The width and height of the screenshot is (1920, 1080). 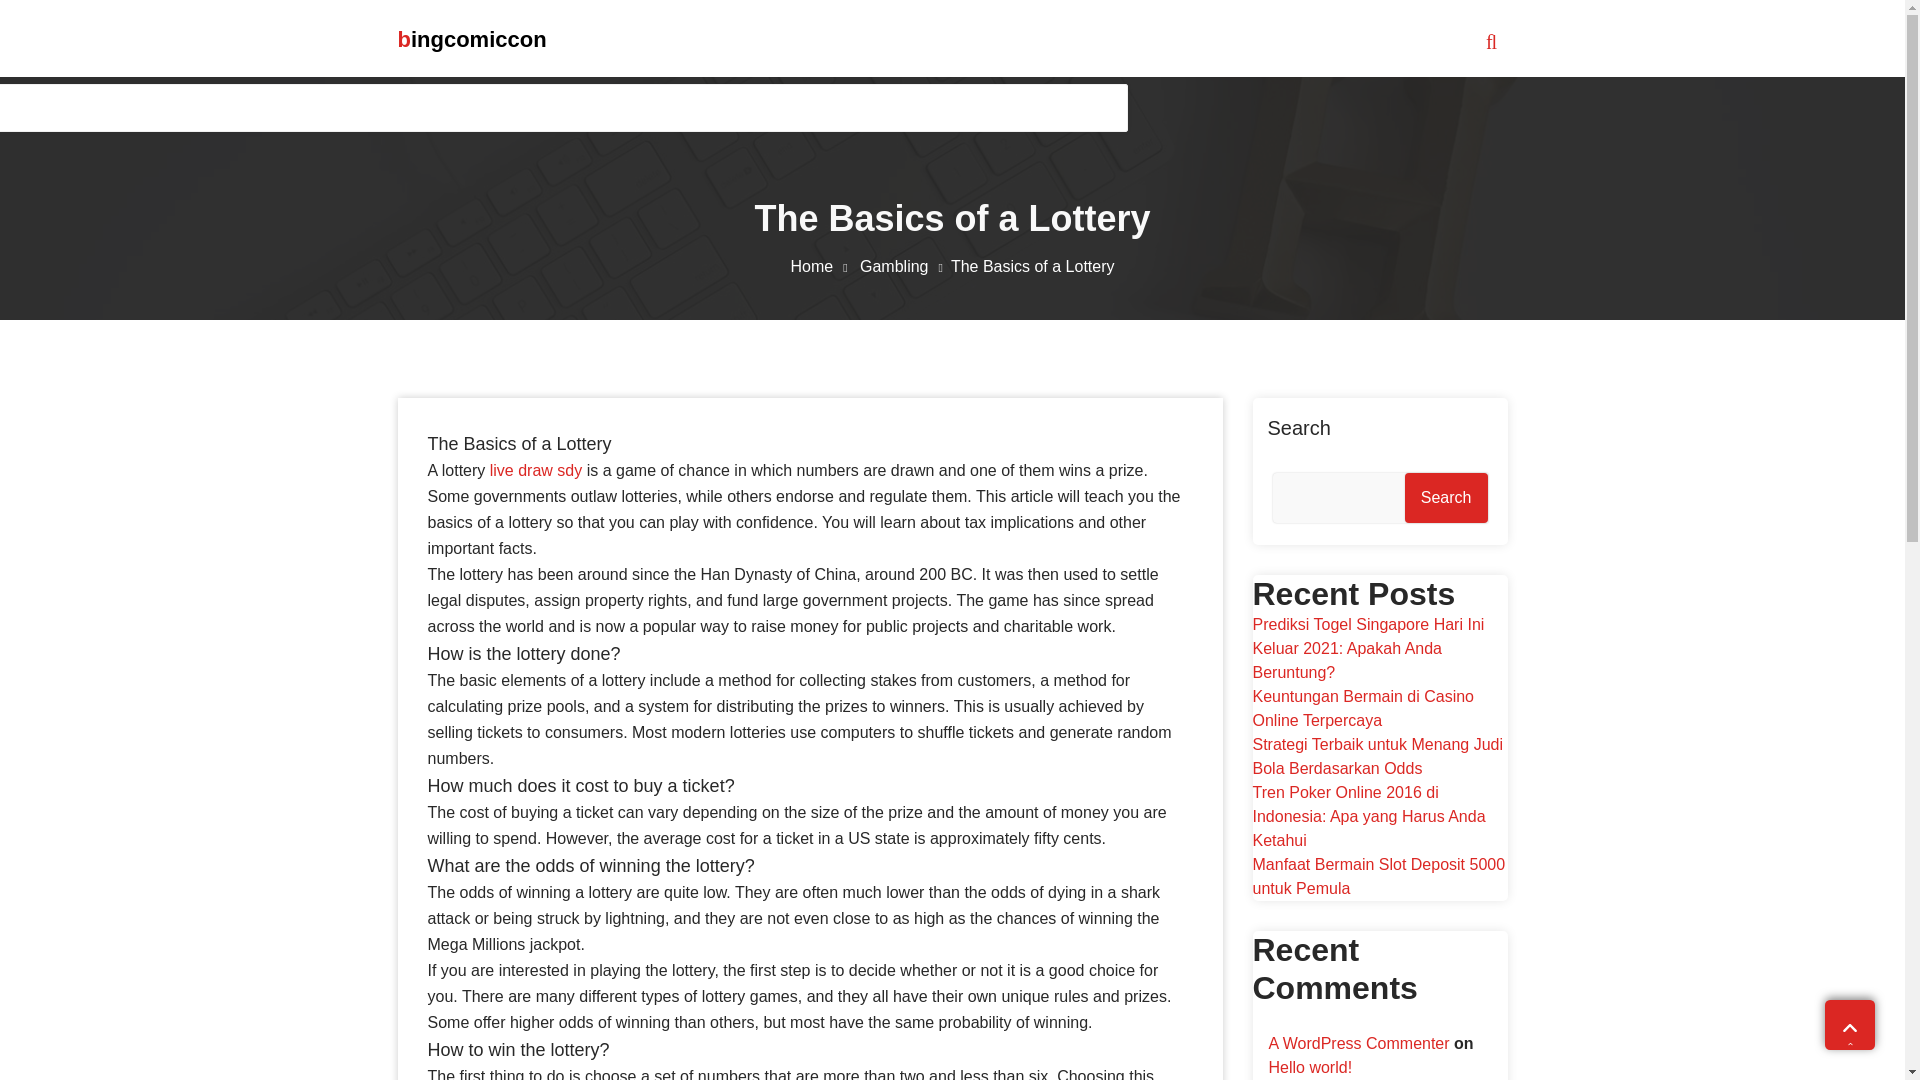 I want to click on bingcomiccon, so click(x=472, y=40).